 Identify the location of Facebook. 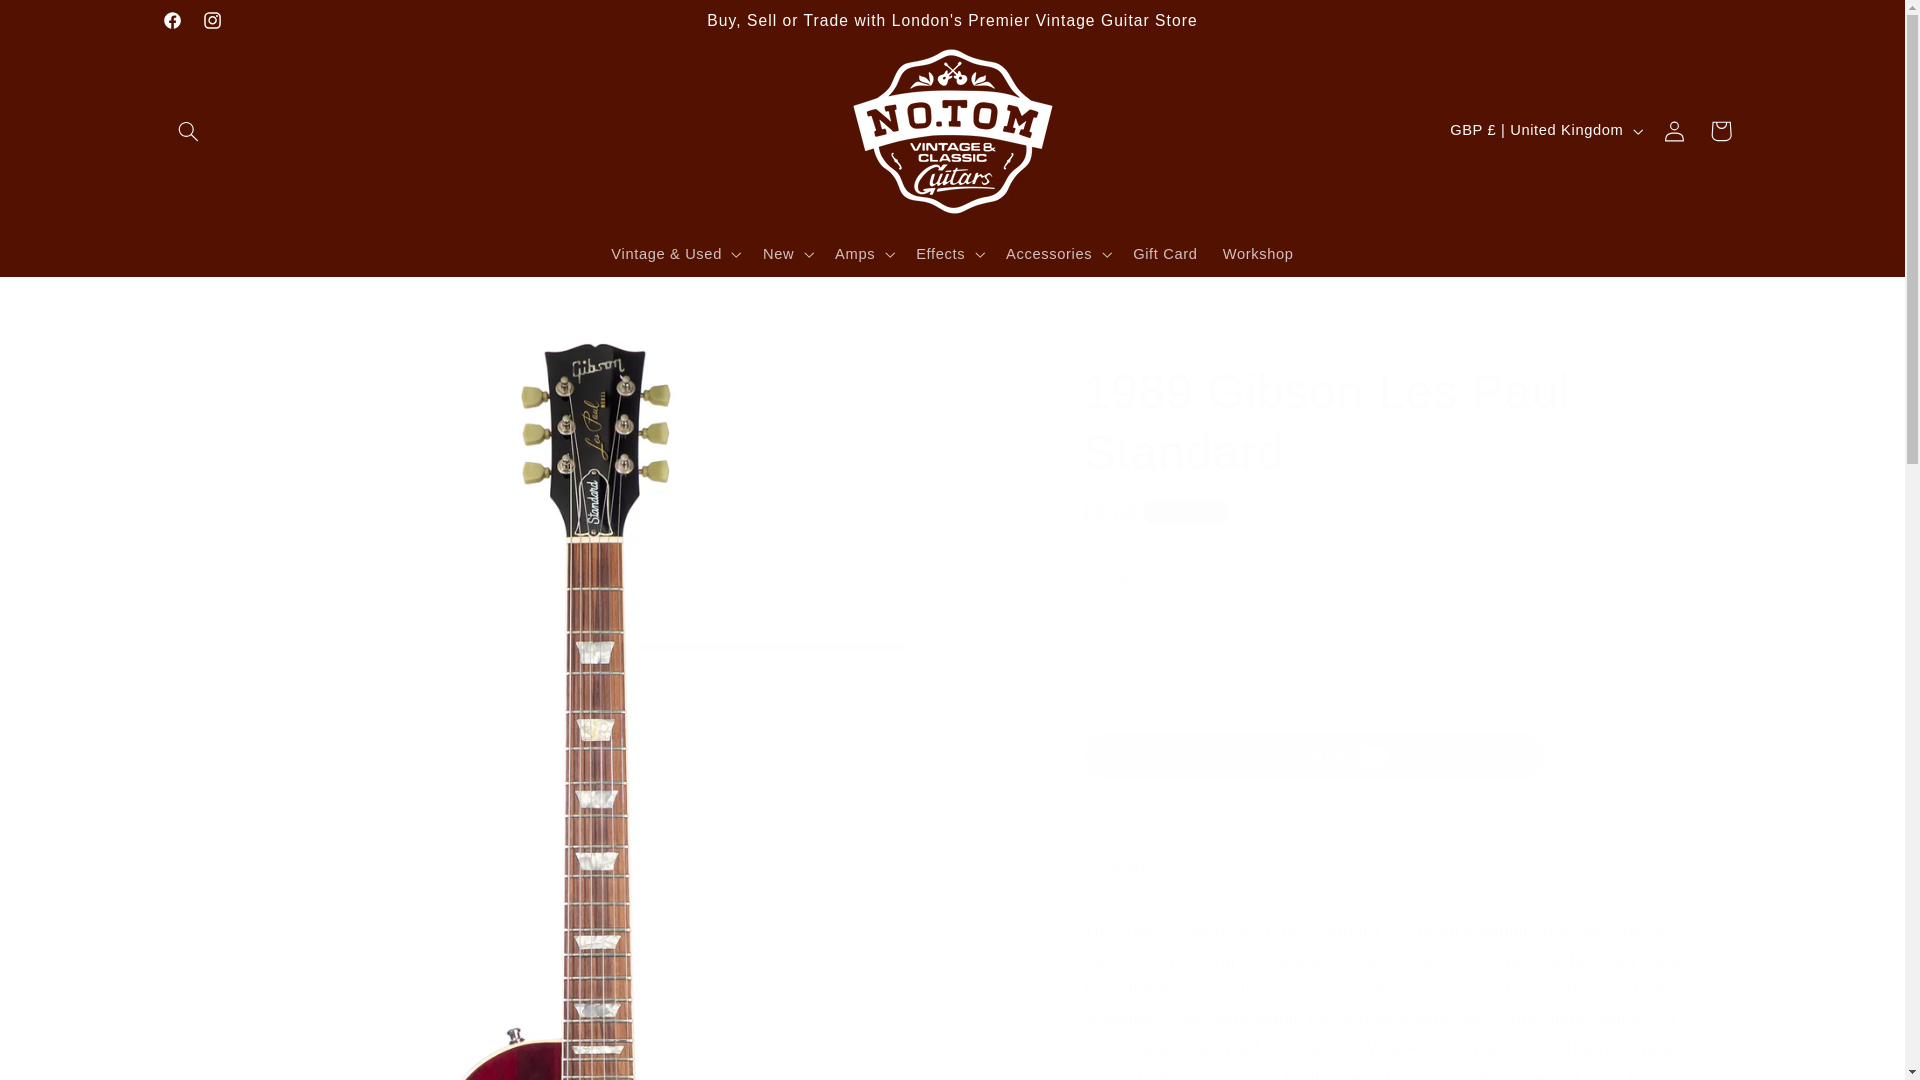
(172, 20).